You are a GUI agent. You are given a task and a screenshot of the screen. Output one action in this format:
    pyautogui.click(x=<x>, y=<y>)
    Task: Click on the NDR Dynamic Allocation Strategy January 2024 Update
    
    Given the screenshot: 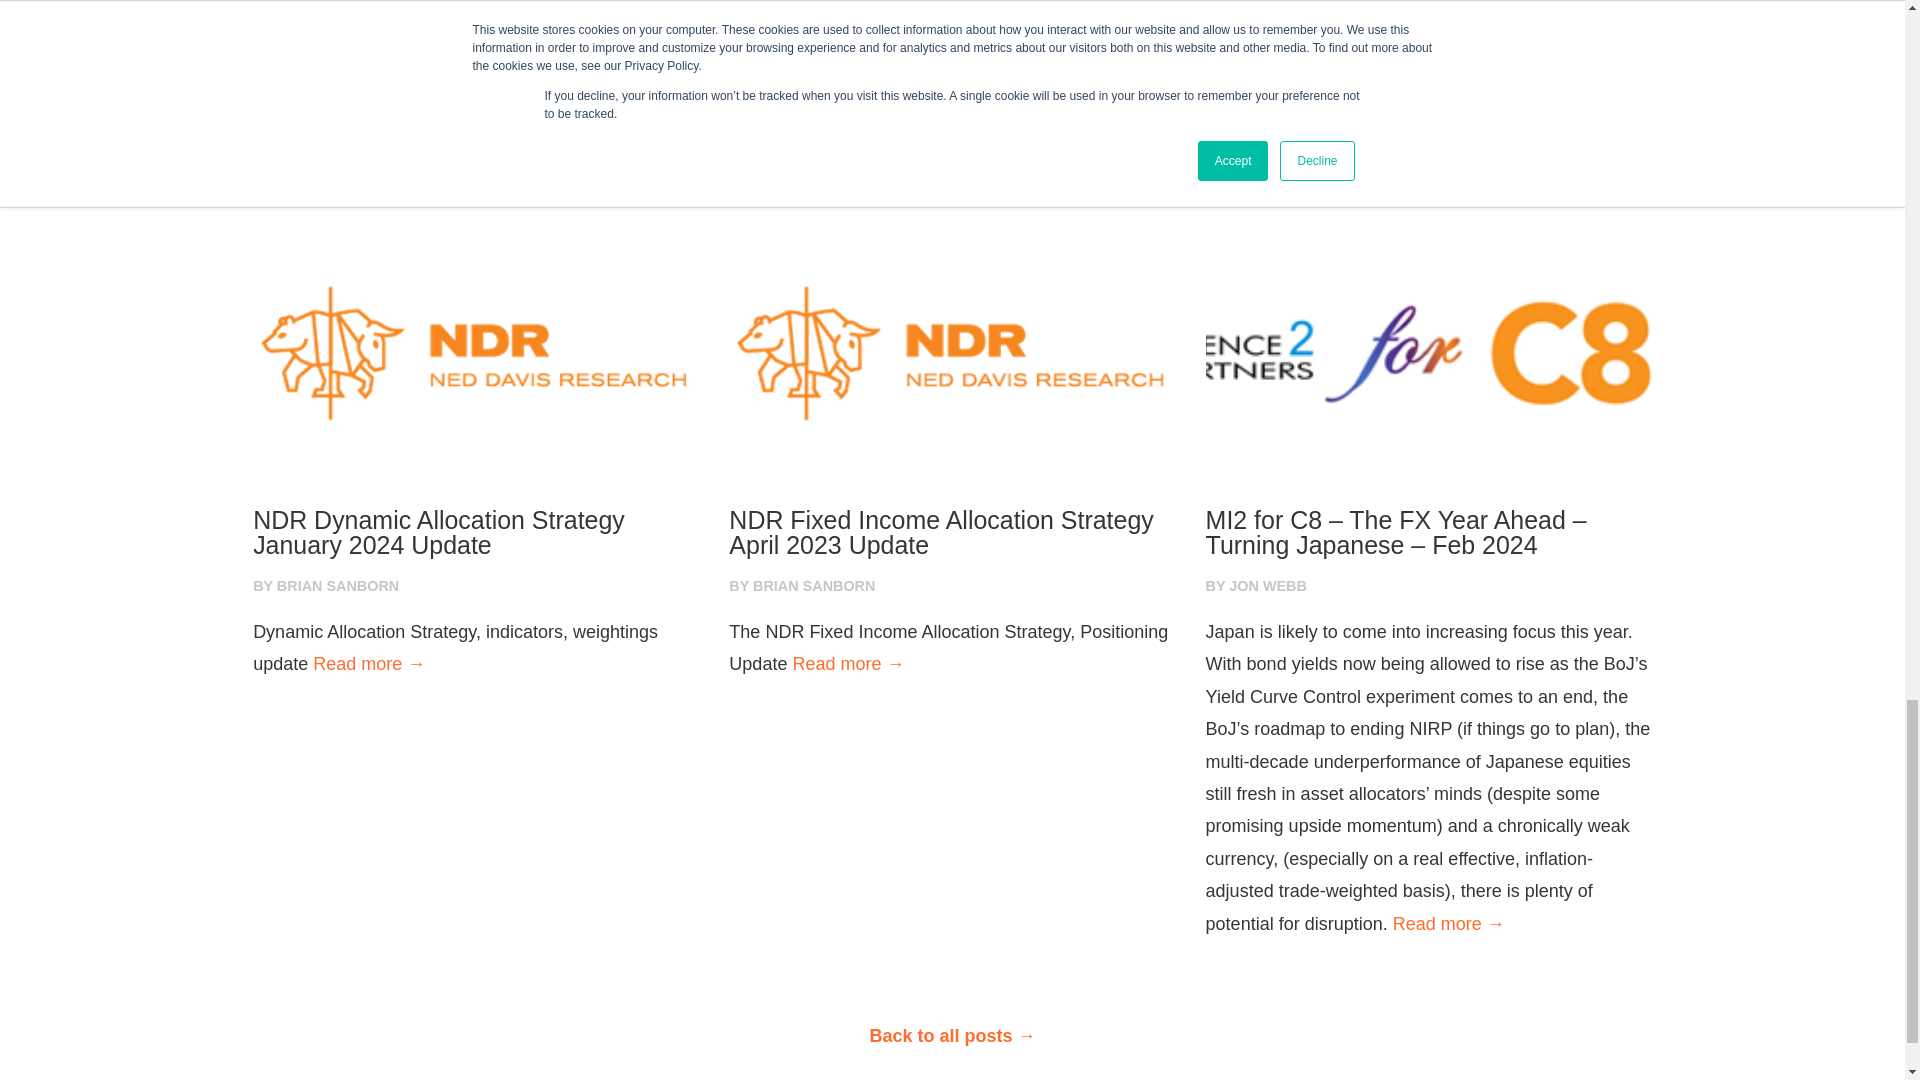 What is the action you would take?
    pyautogui.click(x=476, y=532)
    